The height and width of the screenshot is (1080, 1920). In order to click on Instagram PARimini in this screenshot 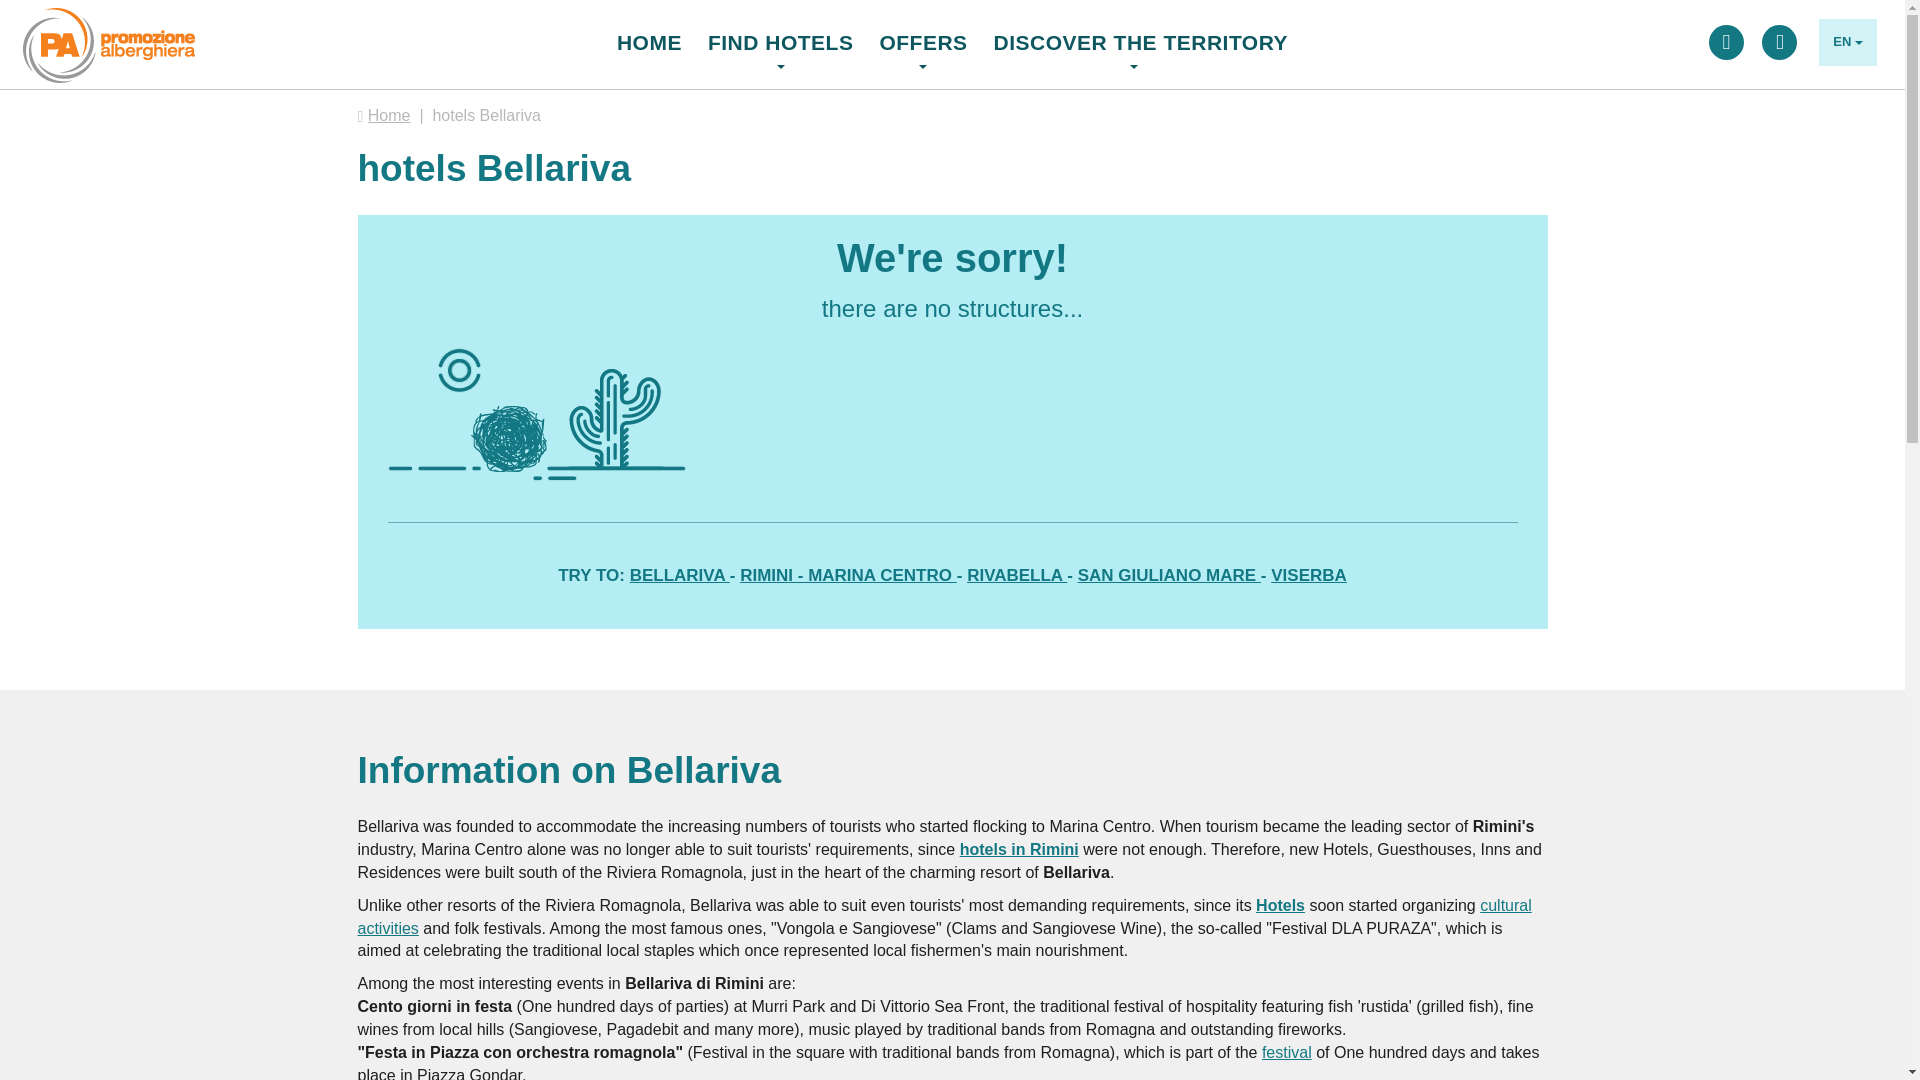, I will do `click(1780, 42)`.